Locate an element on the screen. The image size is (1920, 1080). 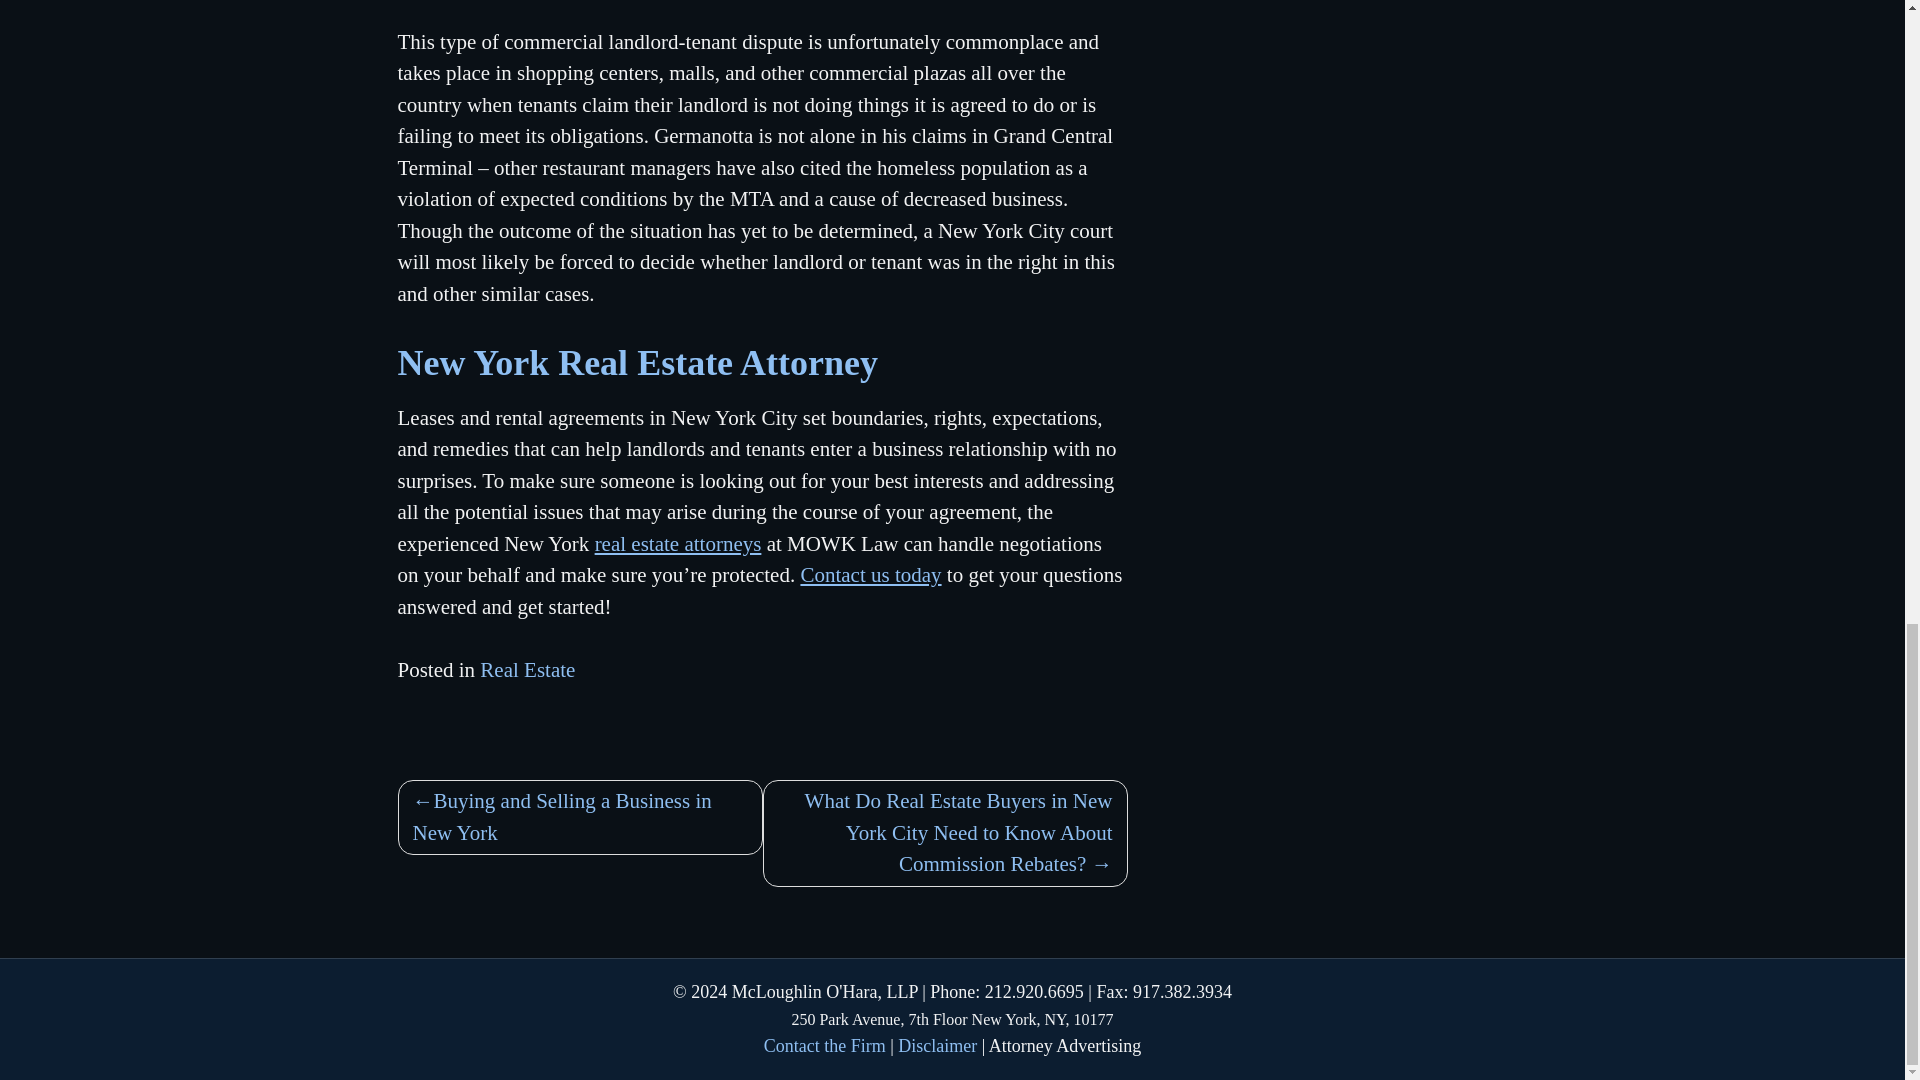
real estate attorneys is located at coordinates (678, 544).